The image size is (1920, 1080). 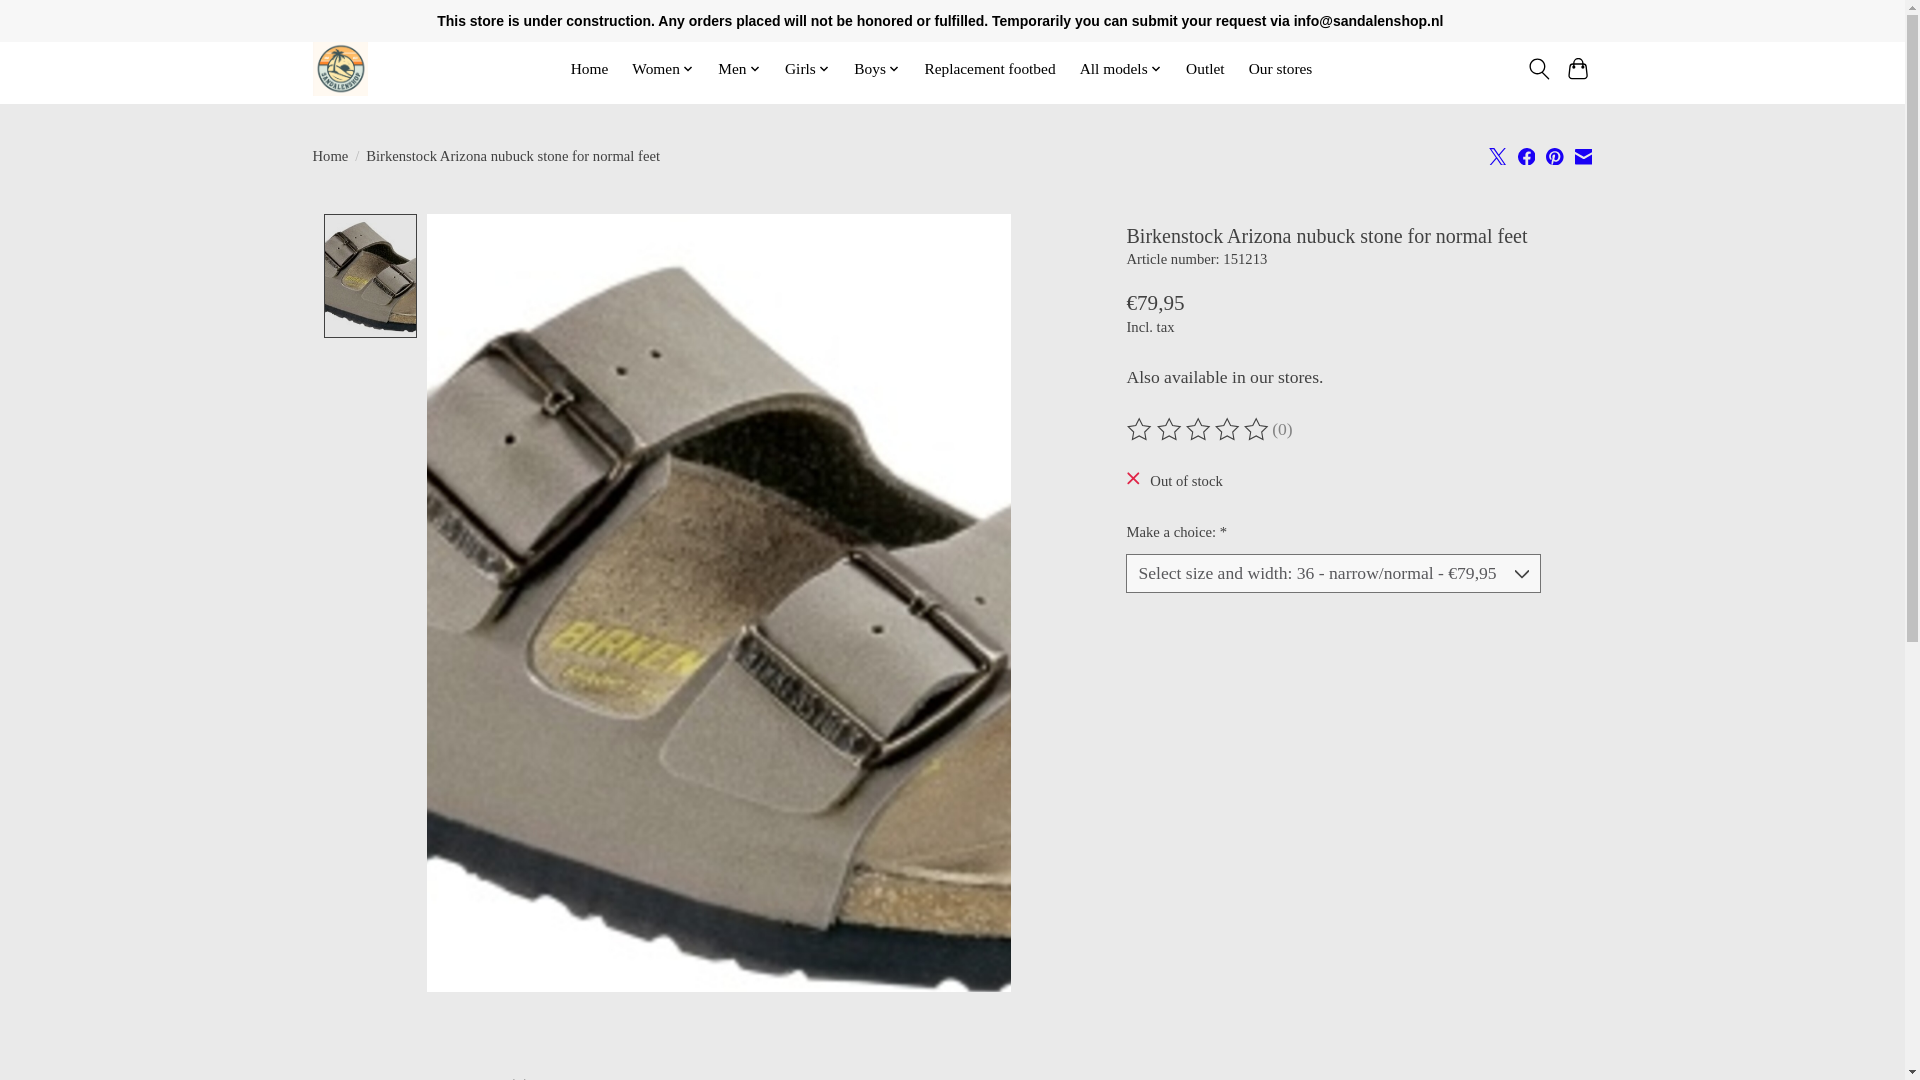 What do you see at coordinates (1498, 156) in the screenshot?
I see `Share on X` at bounding box center [1498, 156].